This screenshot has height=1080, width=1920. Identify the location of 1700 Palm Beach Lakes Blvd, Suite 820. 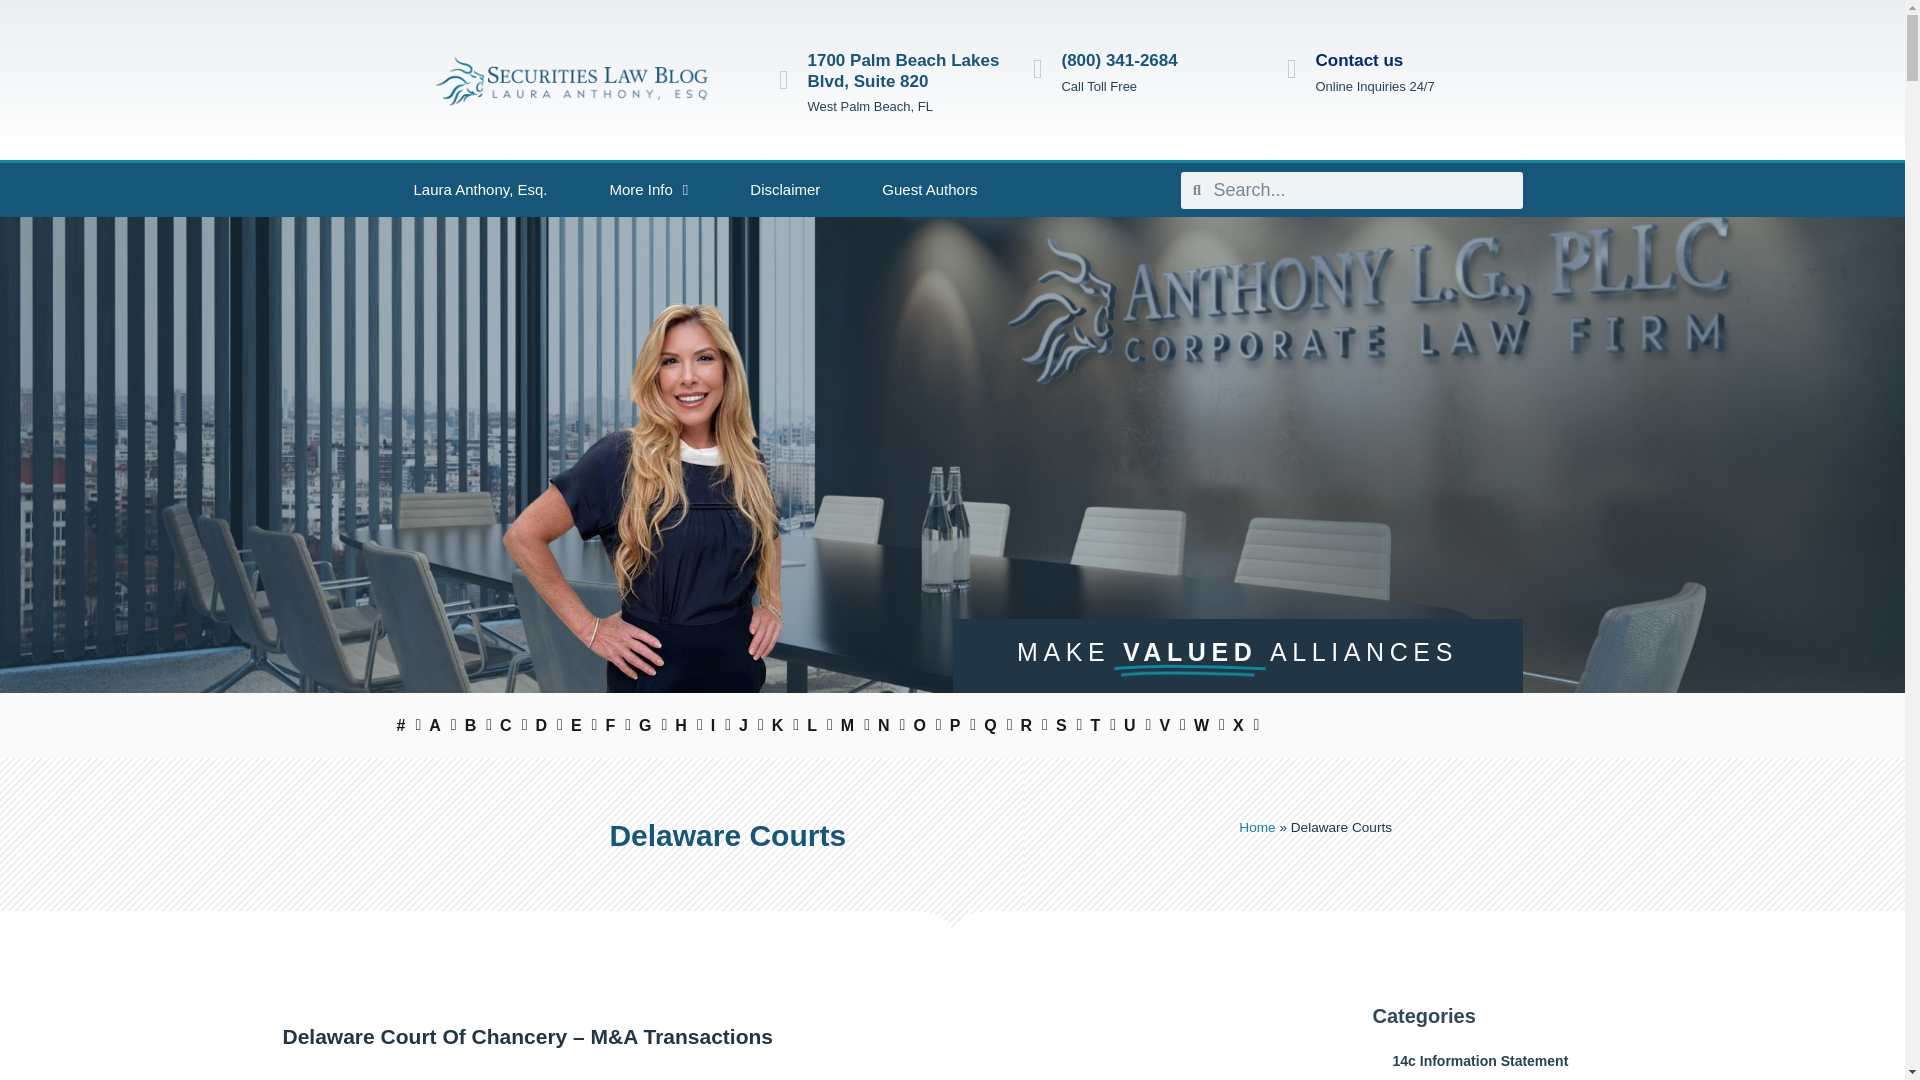
(904, 70).